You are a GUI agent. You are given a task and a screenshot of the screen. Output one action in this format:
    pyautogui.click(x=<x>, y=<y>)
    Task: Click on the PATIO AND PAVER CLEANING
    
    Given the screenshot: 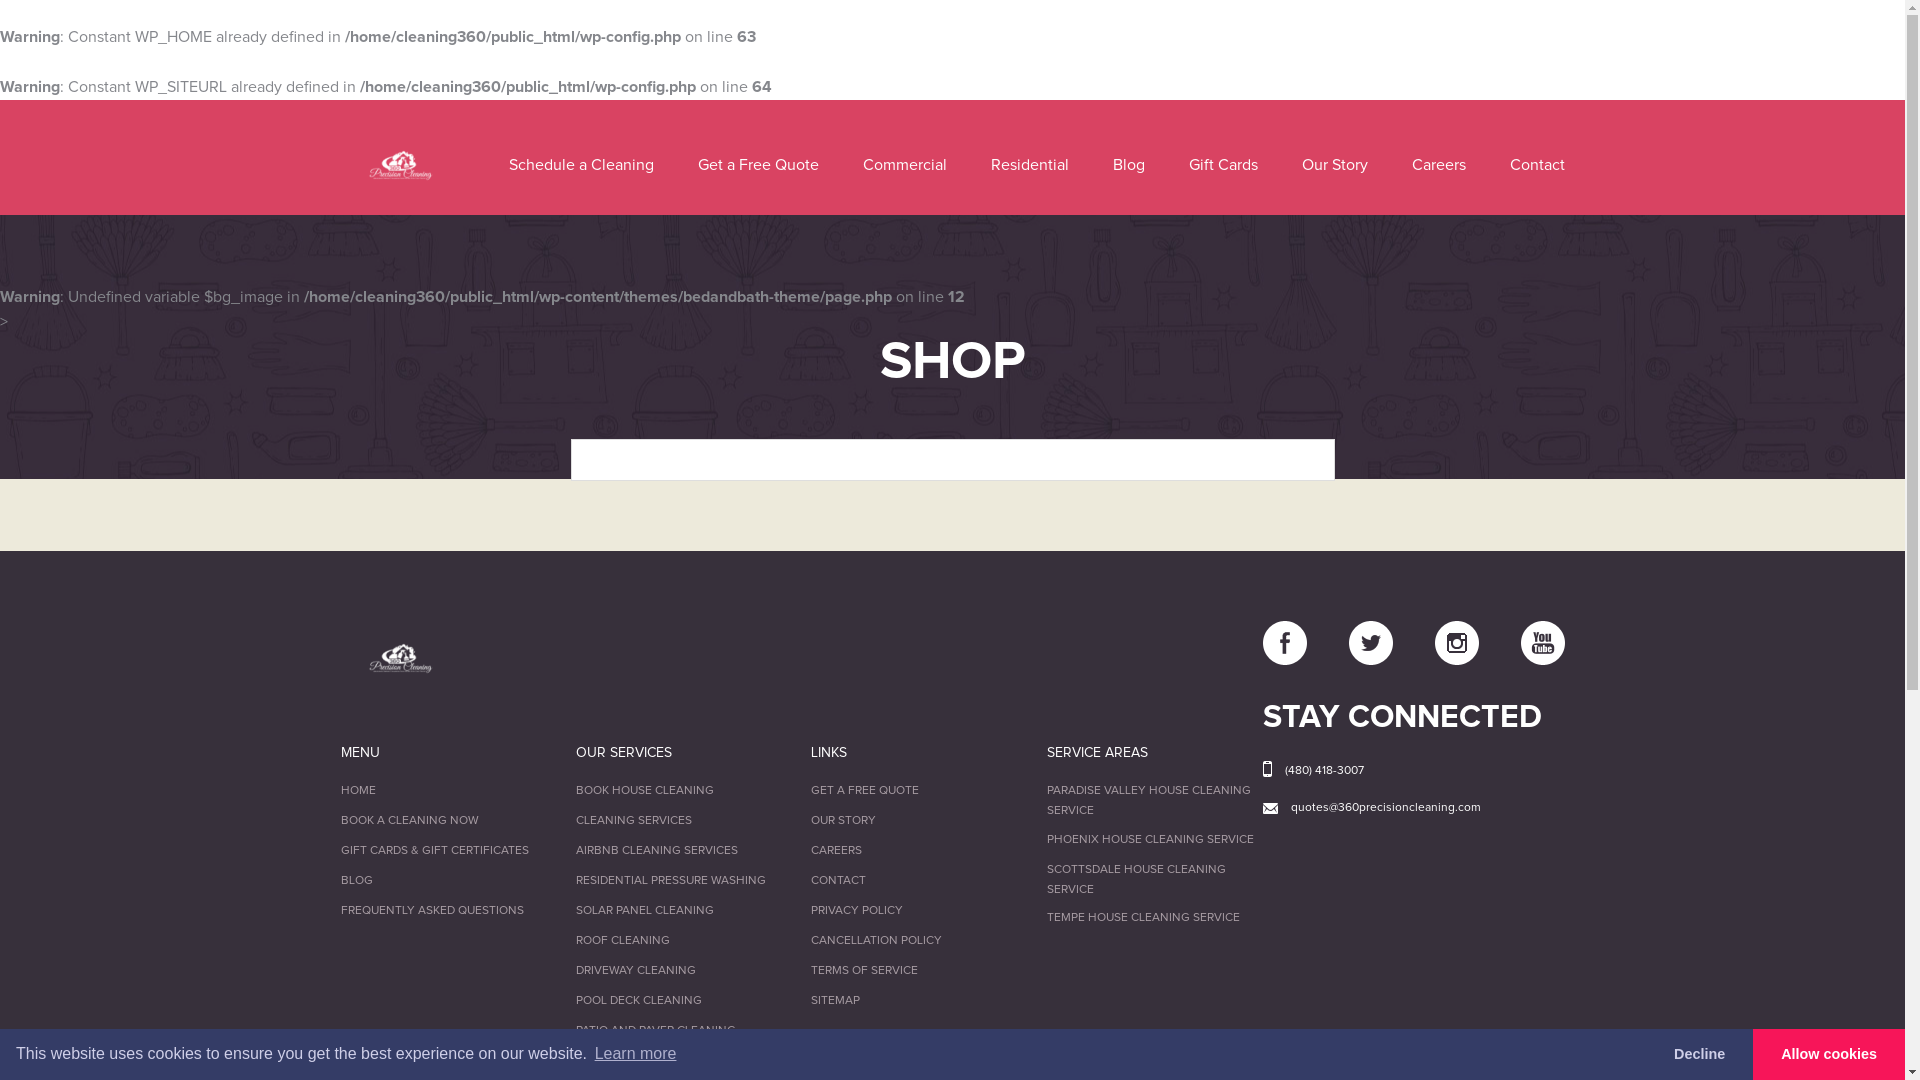 What is the action you would take?
    pyautogui.click(x=656, y=1031)
    